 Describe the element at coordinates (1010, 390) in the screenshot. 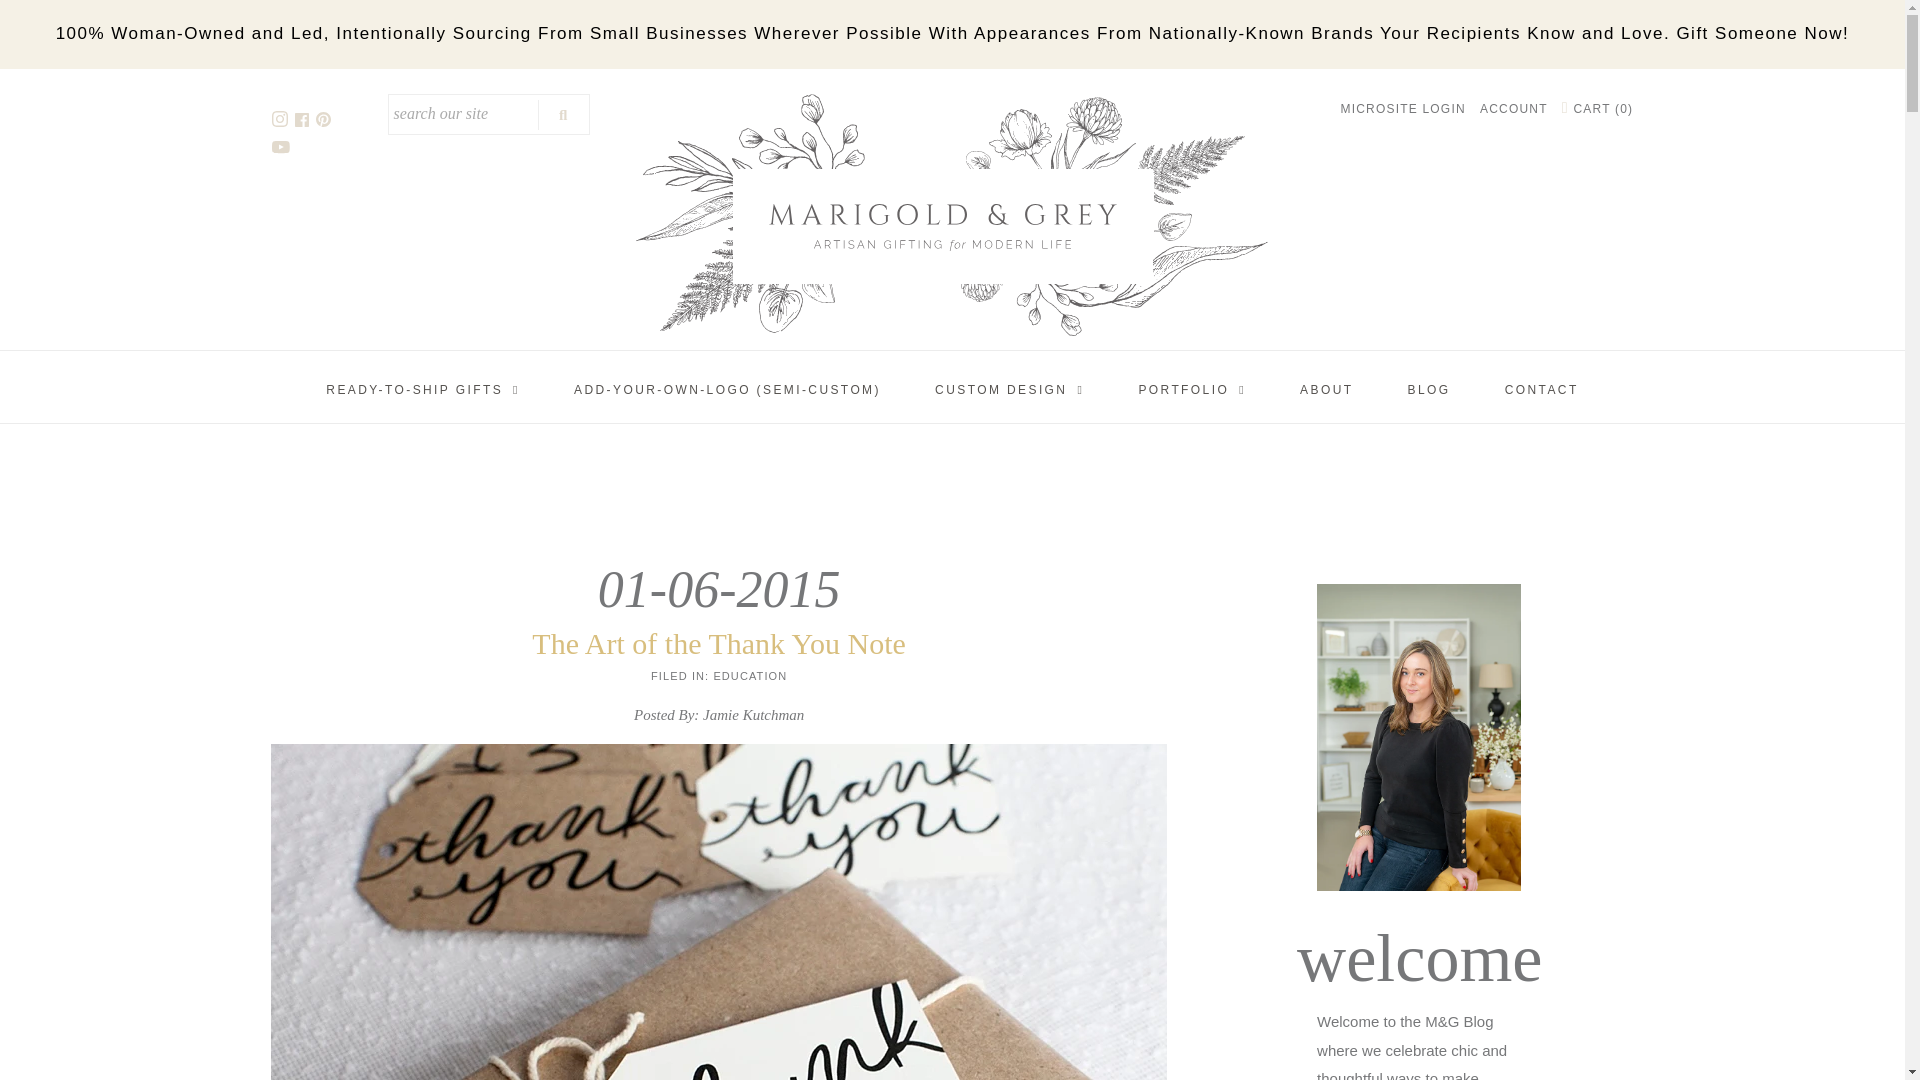

I see `CUSTOM DESIGN` at that location.